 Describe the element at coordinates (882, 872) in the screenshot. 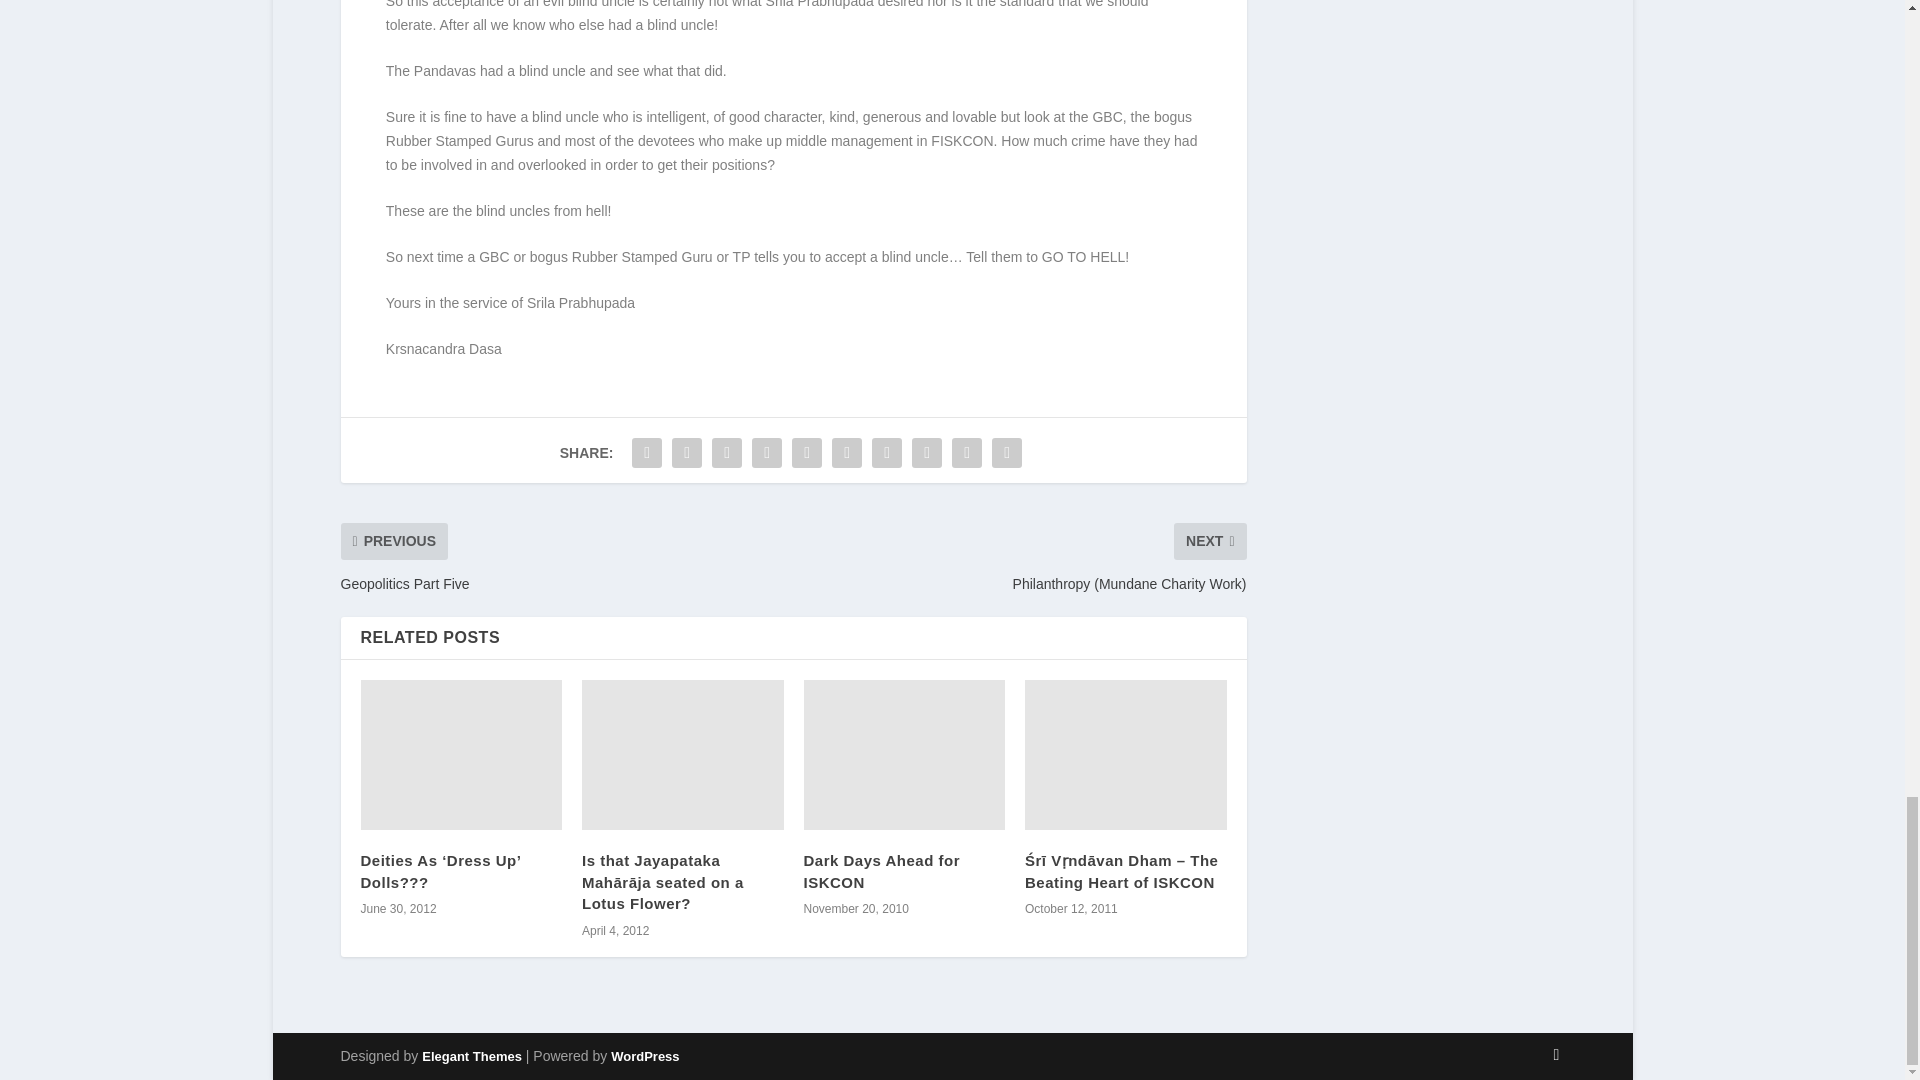

I see `Dark Days Ahead for ISKCON` at that location.